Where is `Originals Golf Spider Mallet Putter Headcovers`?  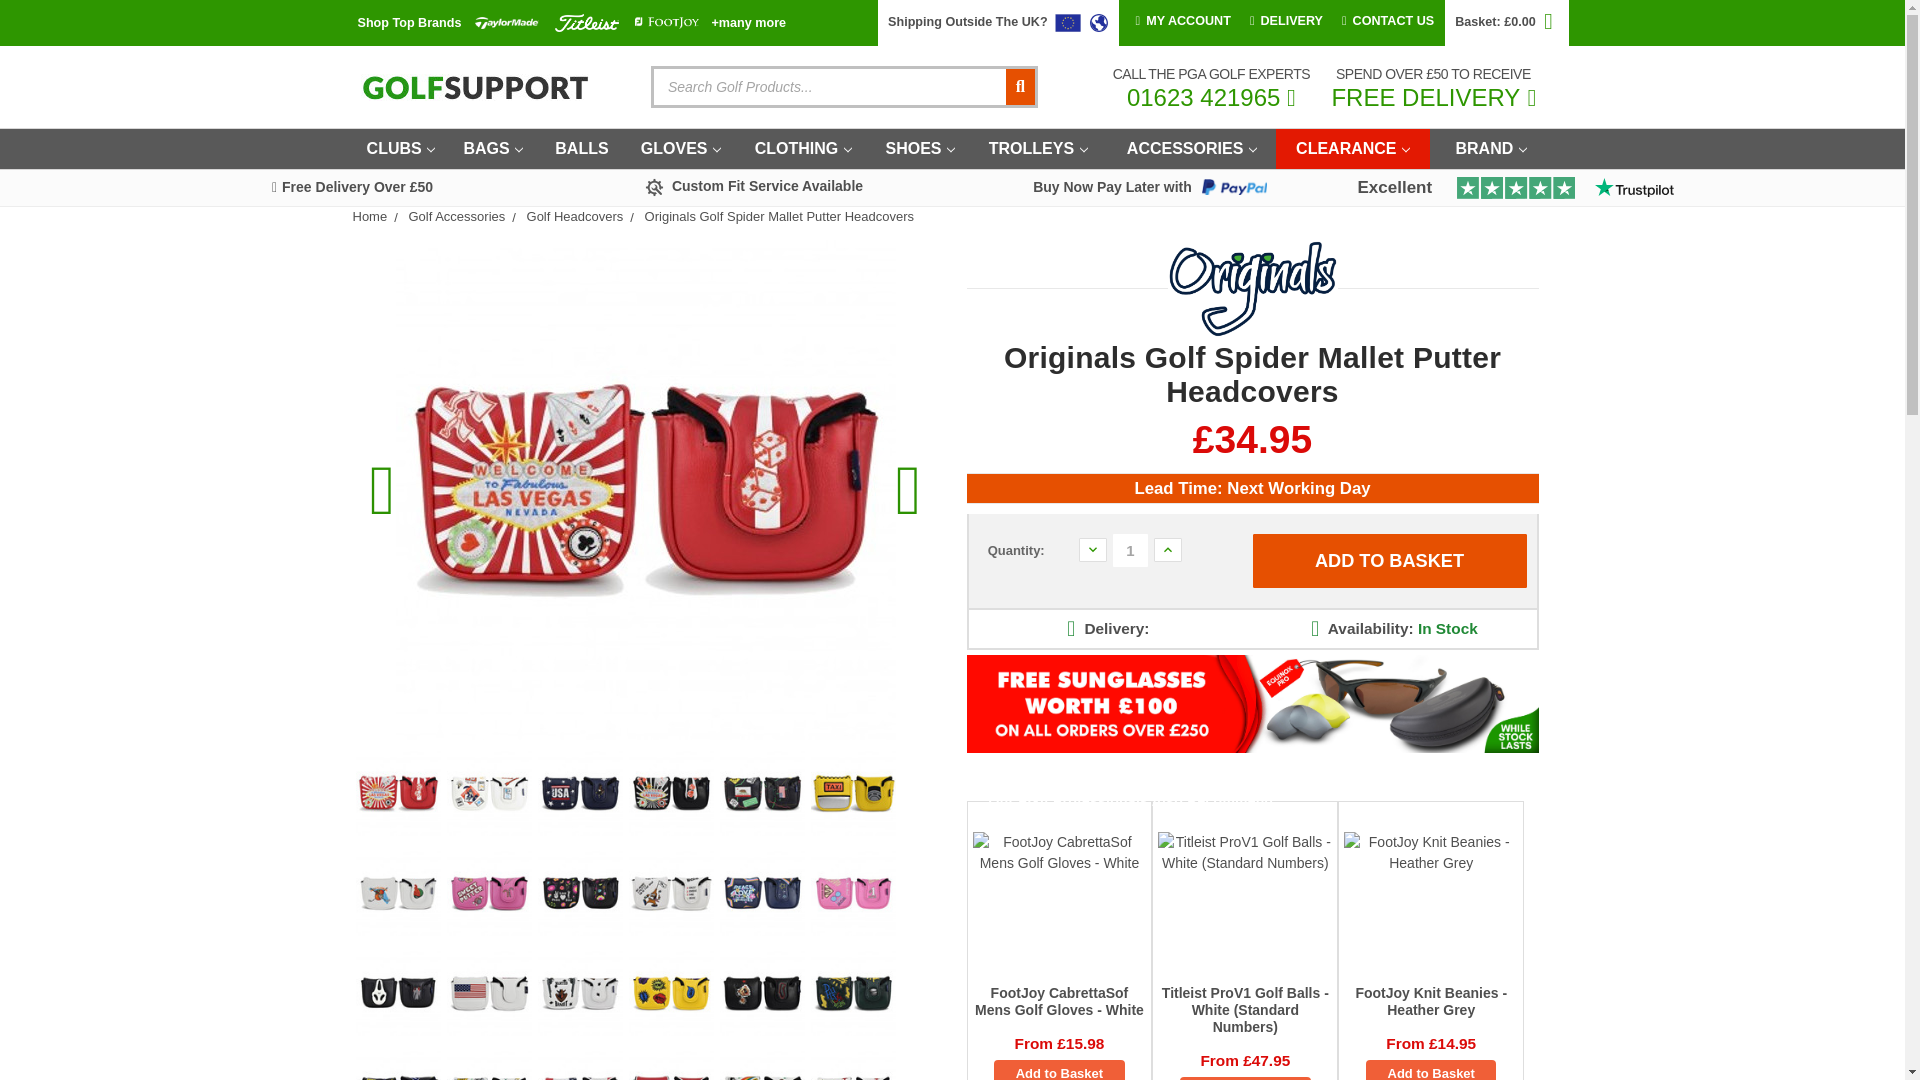 Originals Golf Spider Mallet Putter Headcovers is located at coordinates (580, 894).